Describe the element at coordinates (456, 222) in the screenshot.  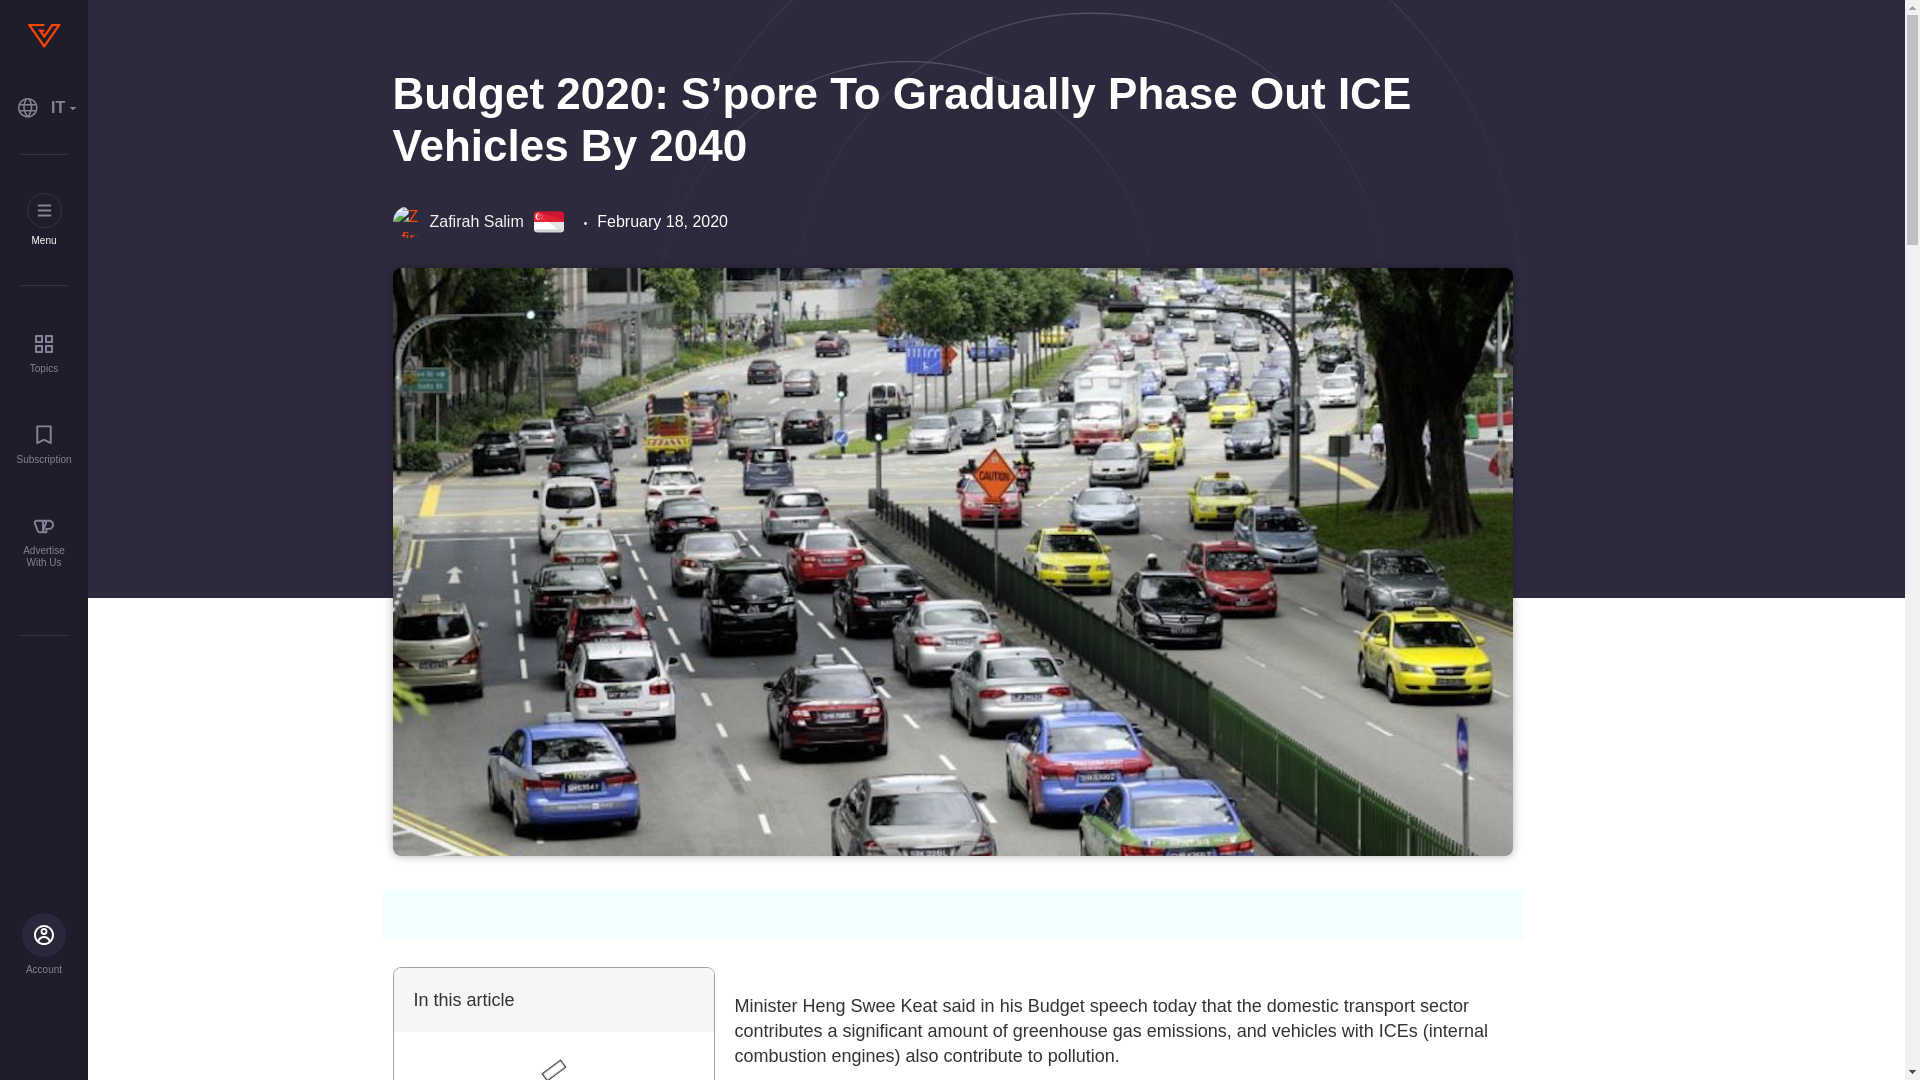
I see `Zafirah Salim` at that location.